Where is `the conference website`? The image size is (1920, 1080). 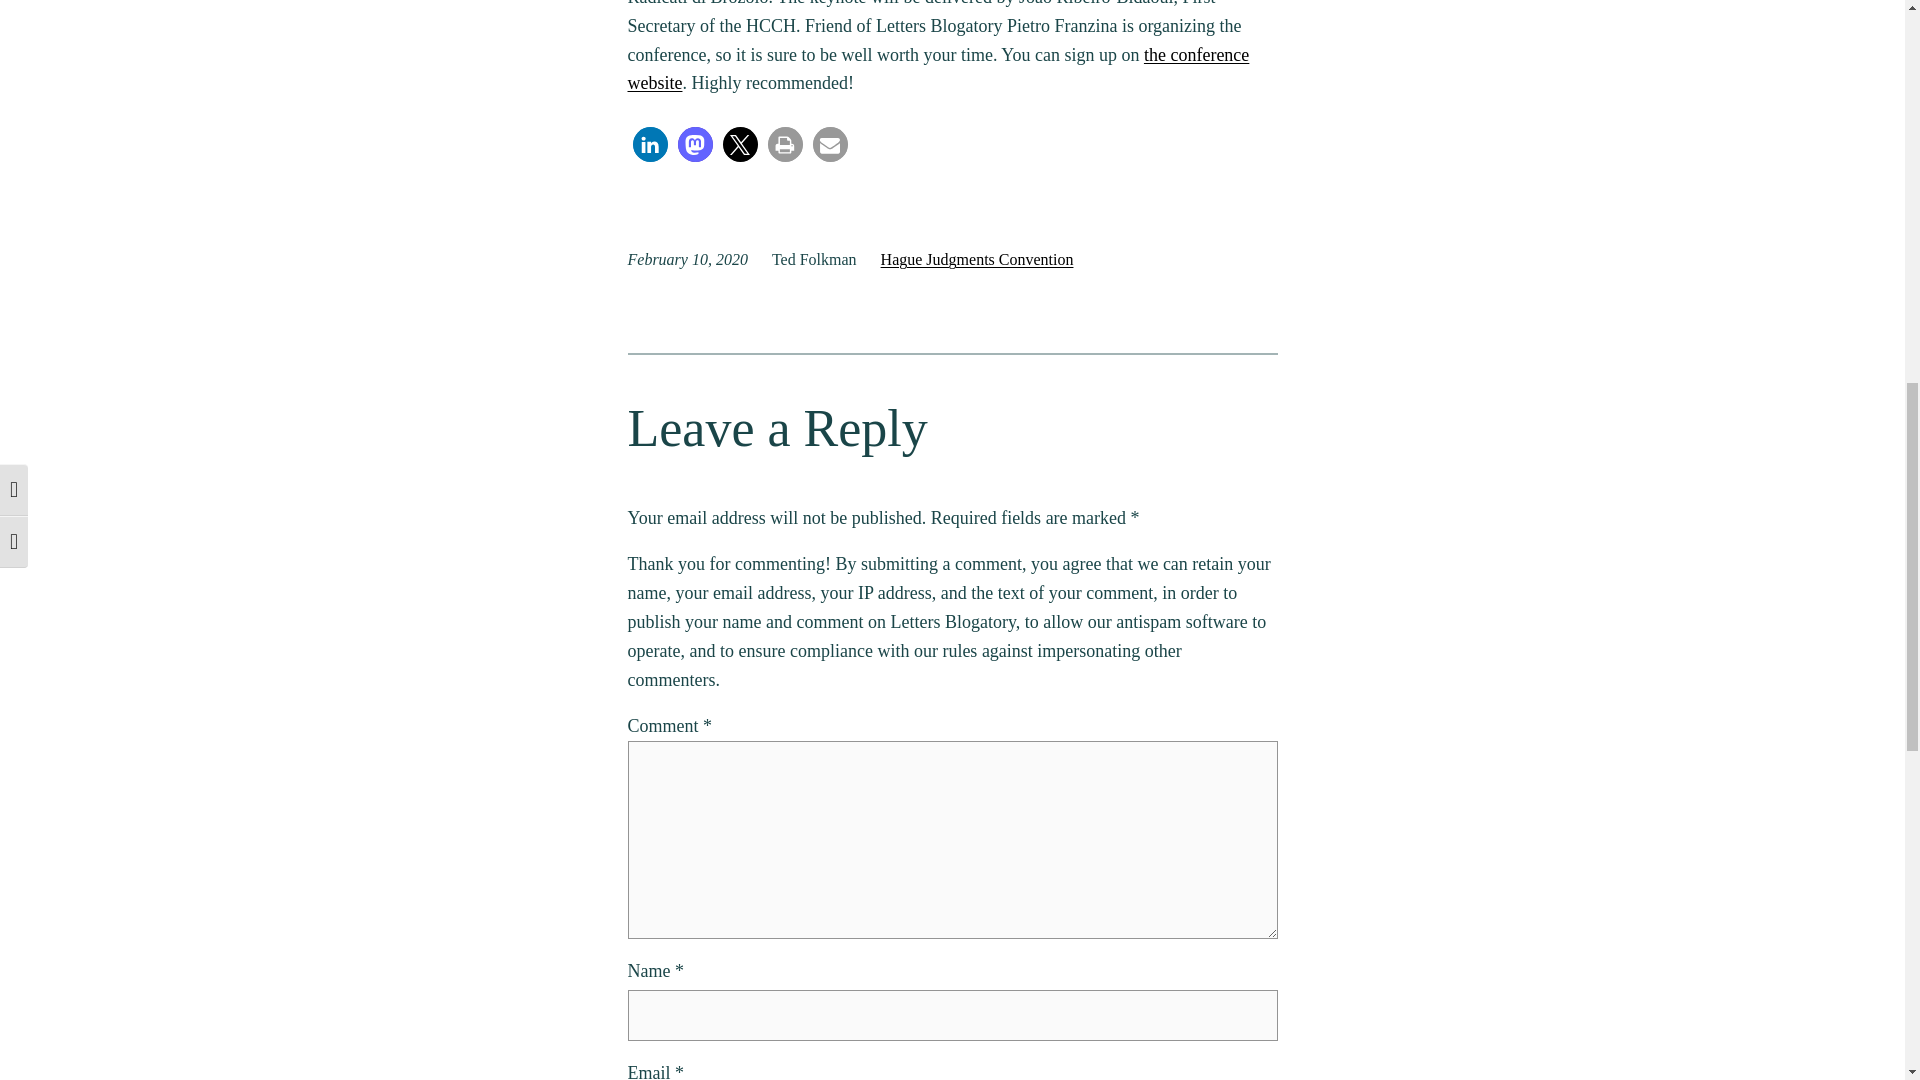
the conference website is located at coordinates (938, 69).